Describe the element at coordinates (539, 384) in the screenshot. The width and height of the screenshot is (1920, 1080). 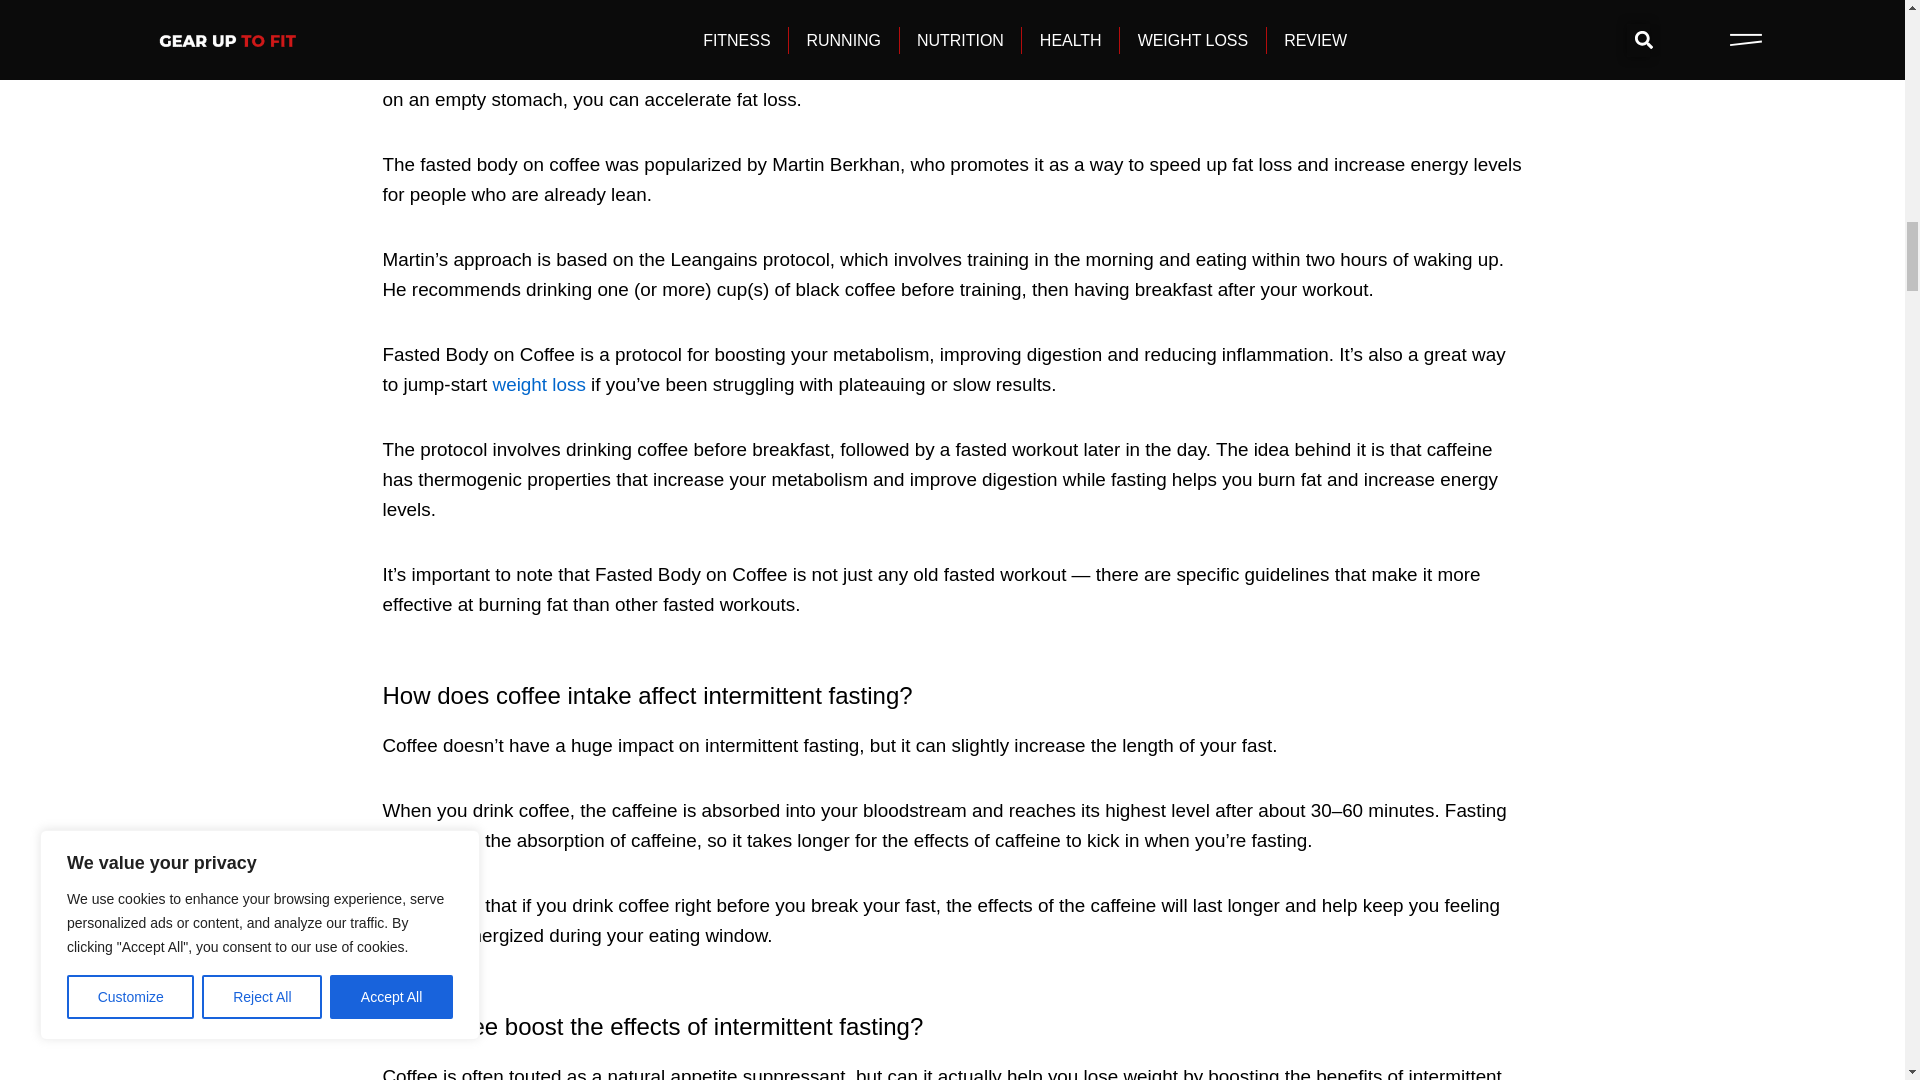
I see `weight loss` at that location.